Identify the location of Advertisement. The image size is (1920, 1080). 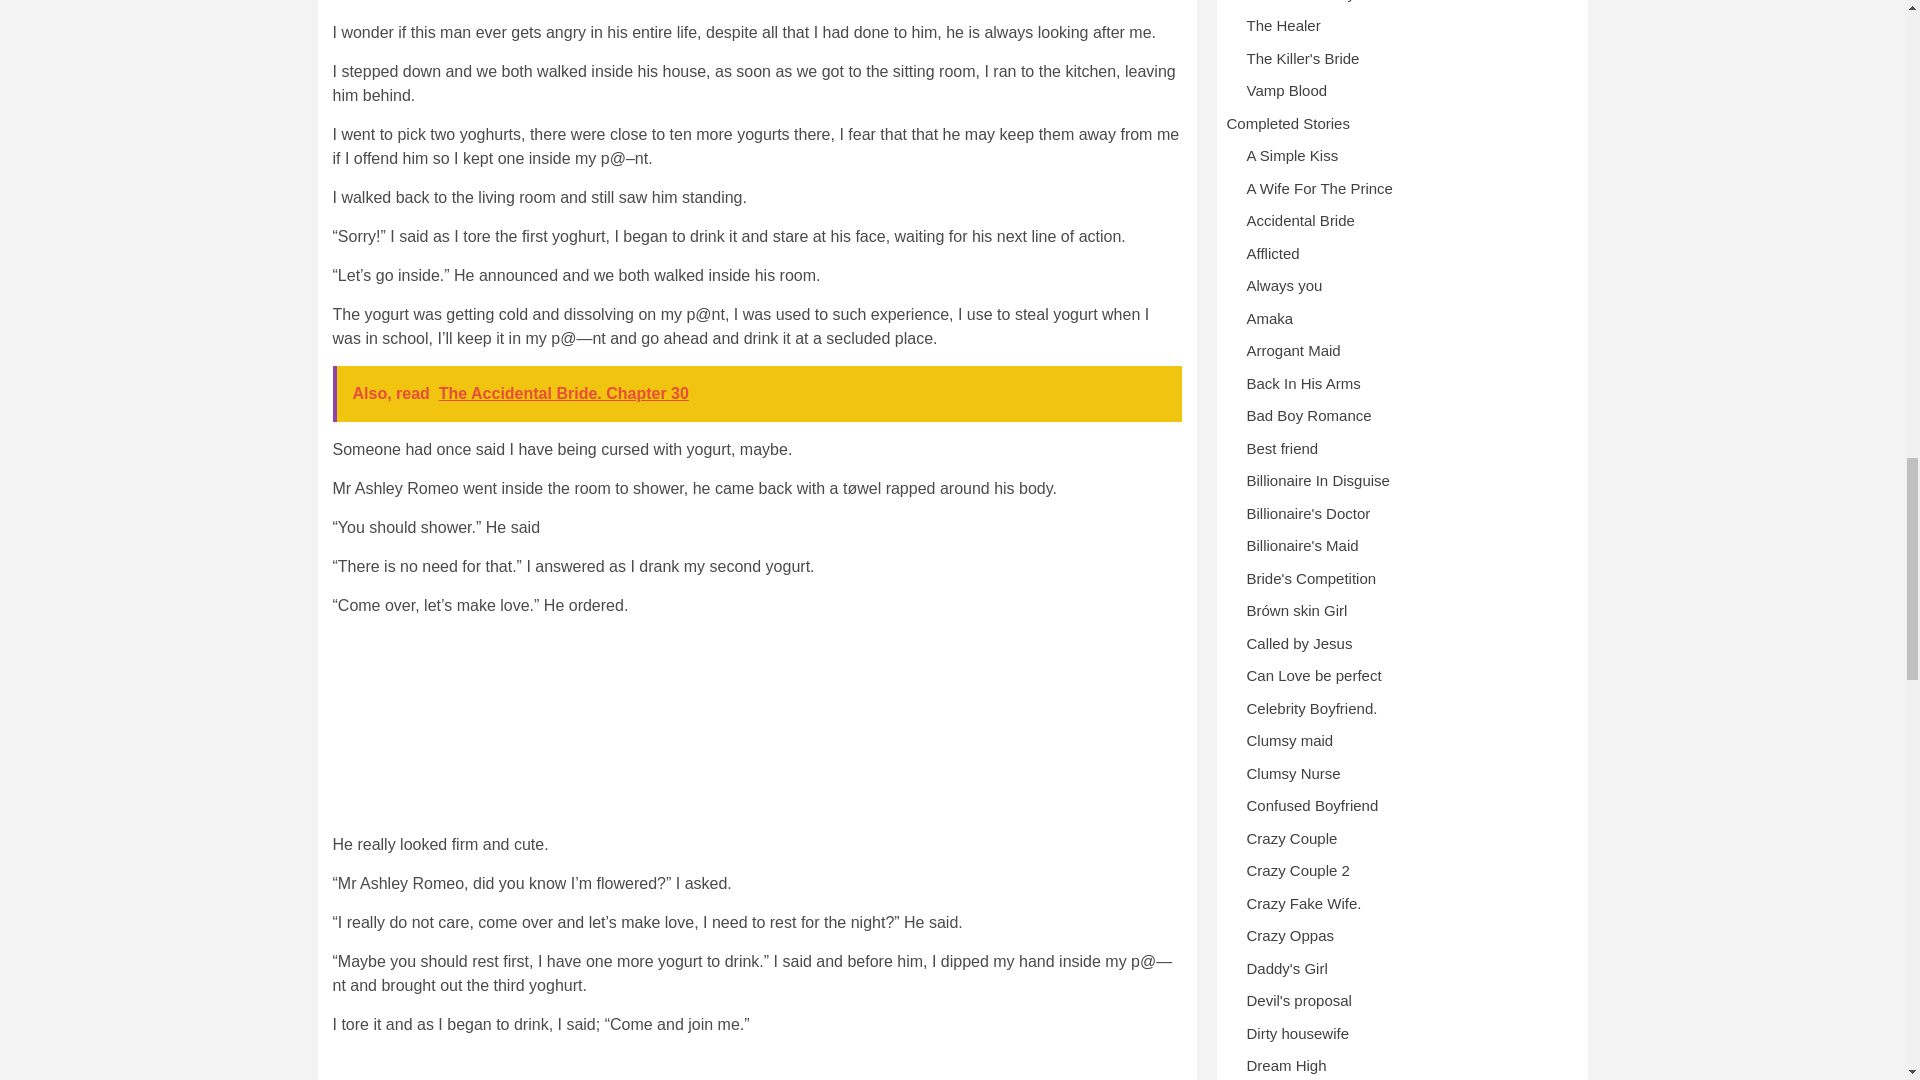
(756, 732).